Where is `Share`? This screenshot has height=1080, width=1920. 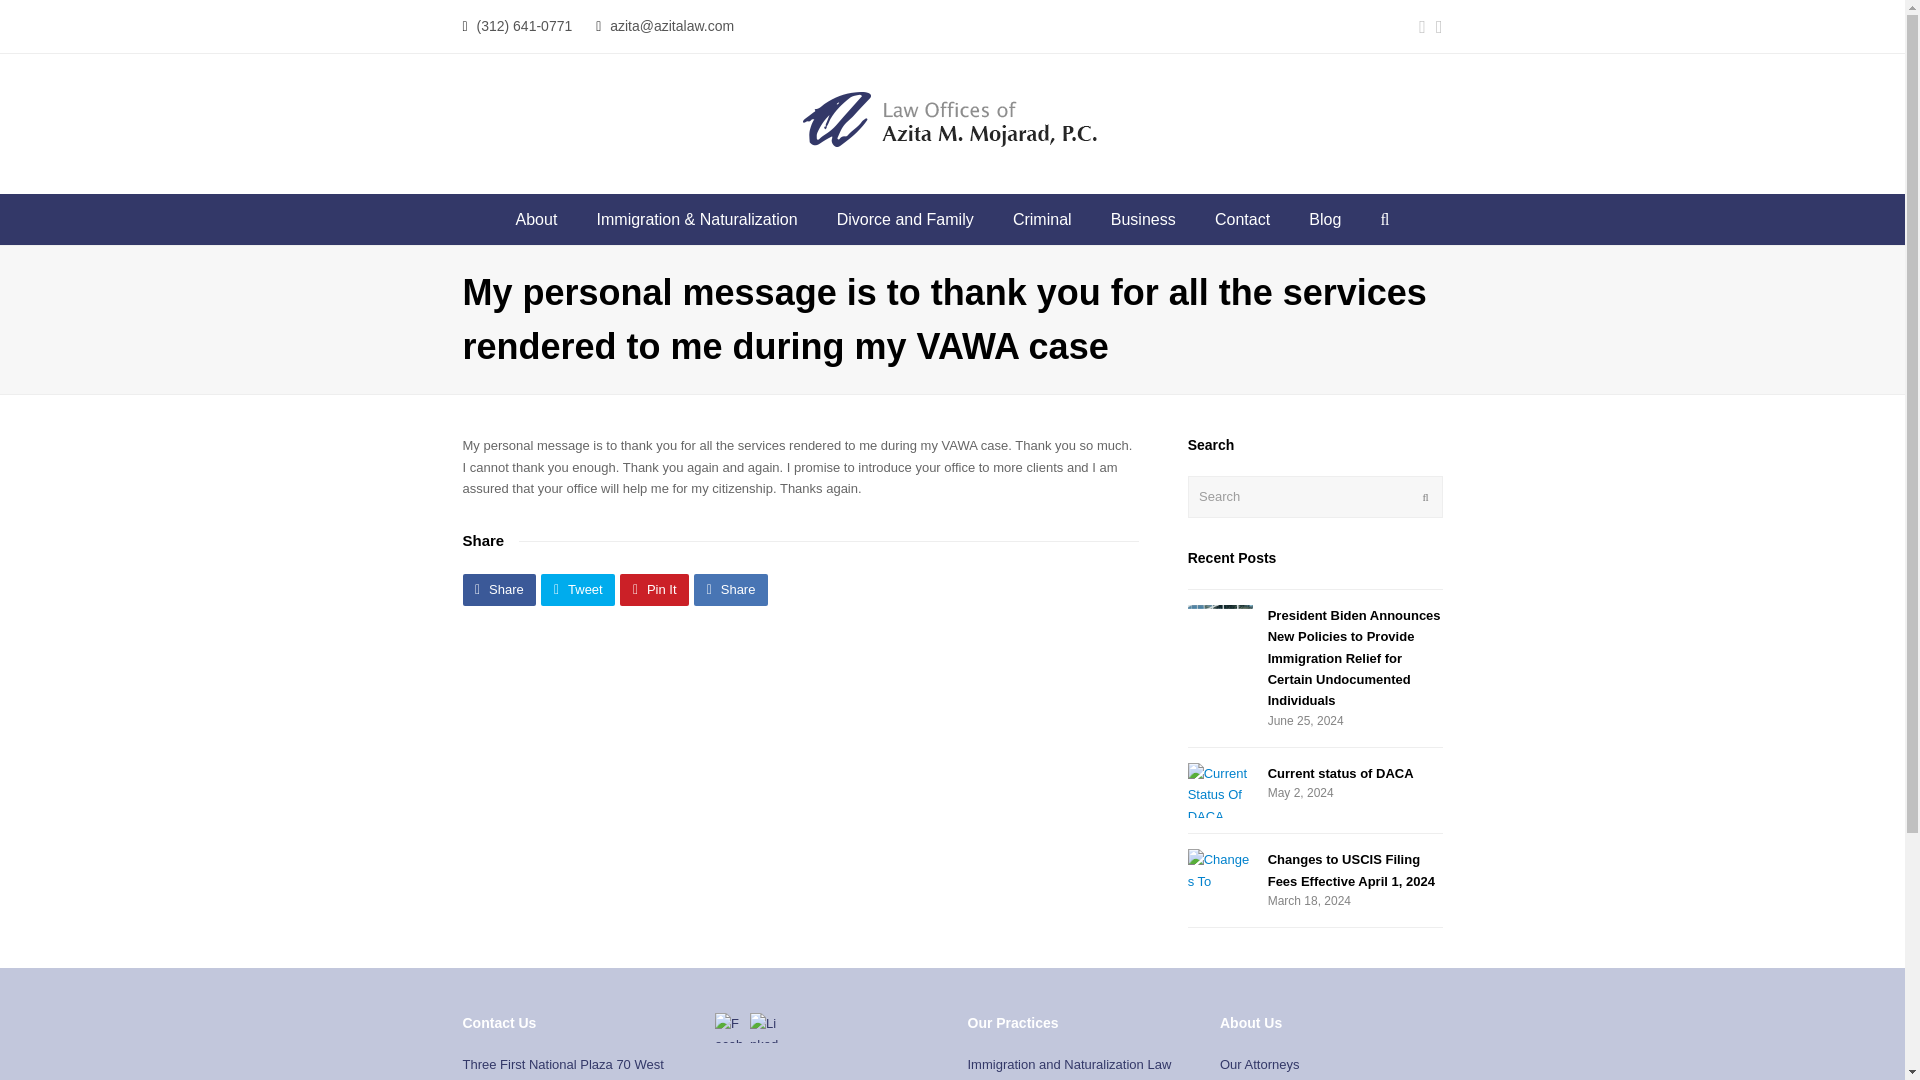
Share is located at coordinates (498, 588).